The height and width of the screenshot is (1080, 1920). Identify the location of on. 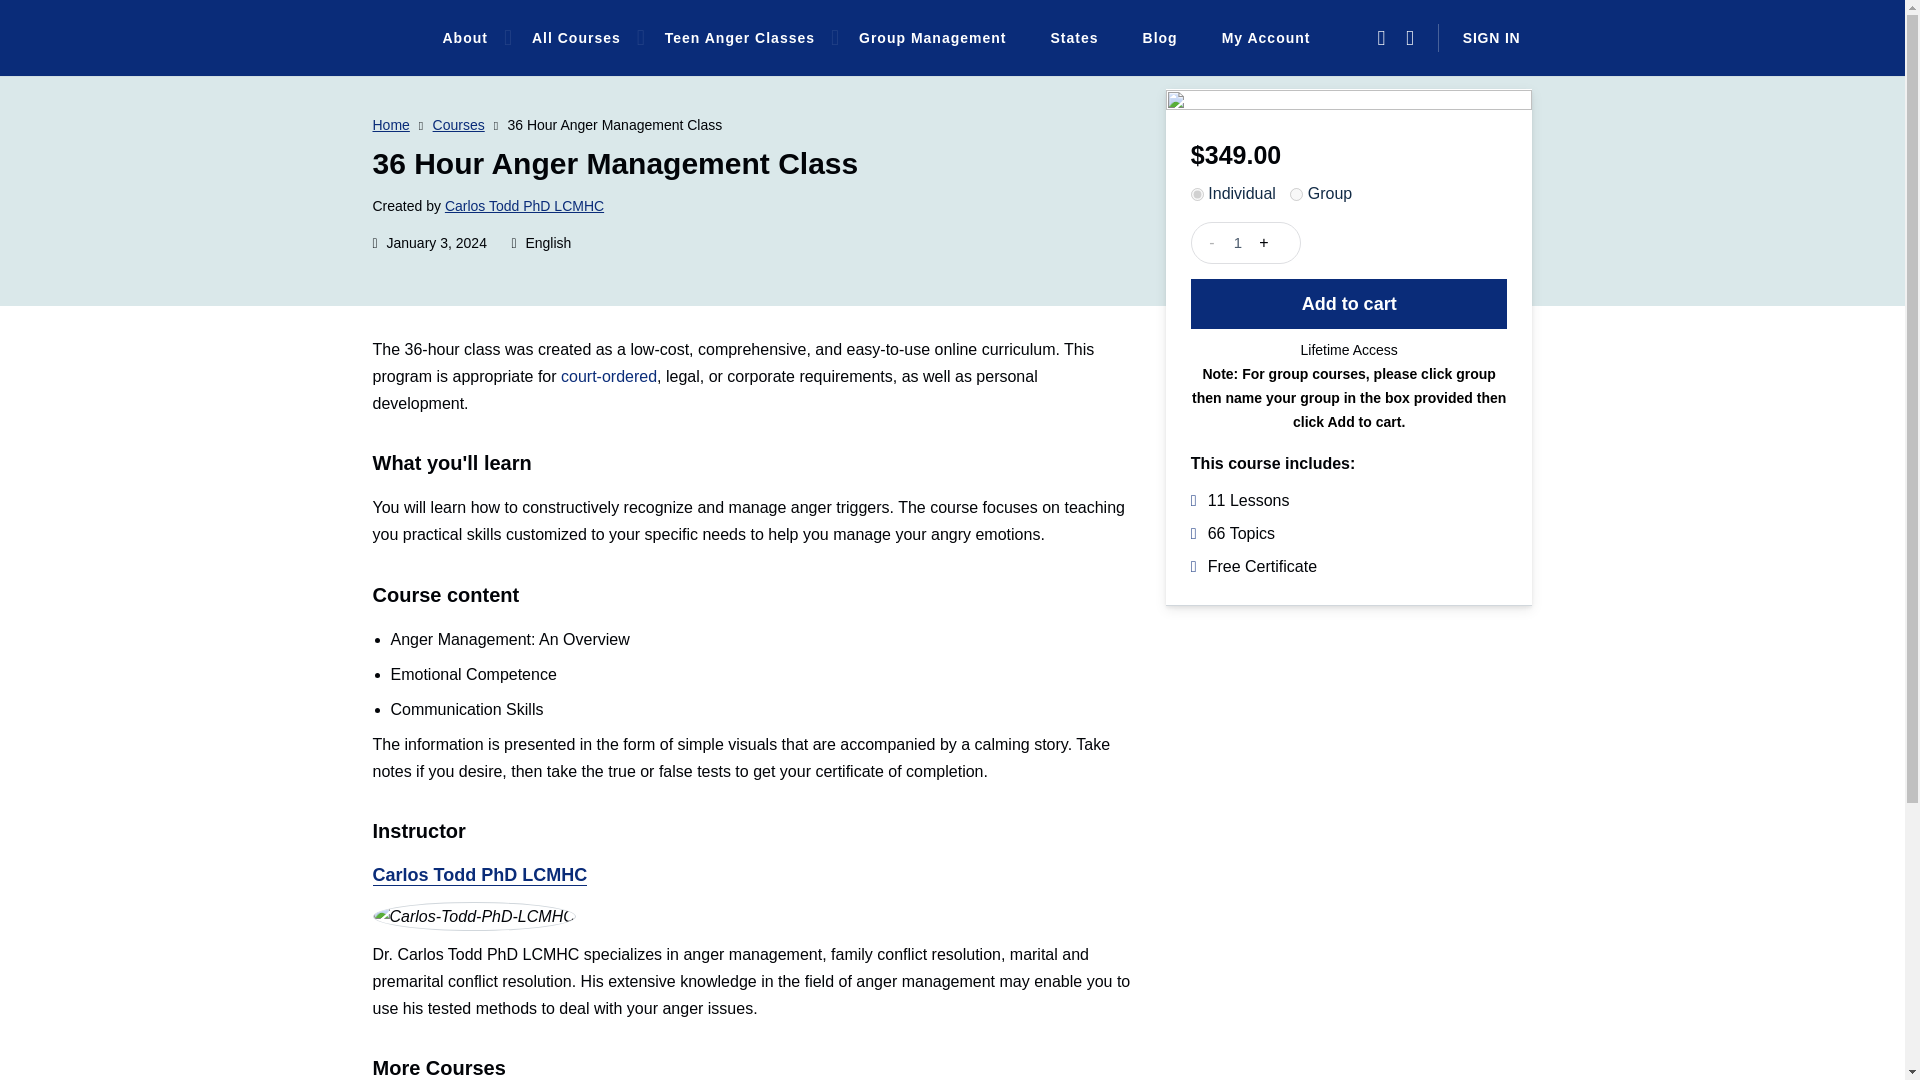
(1296, 194).